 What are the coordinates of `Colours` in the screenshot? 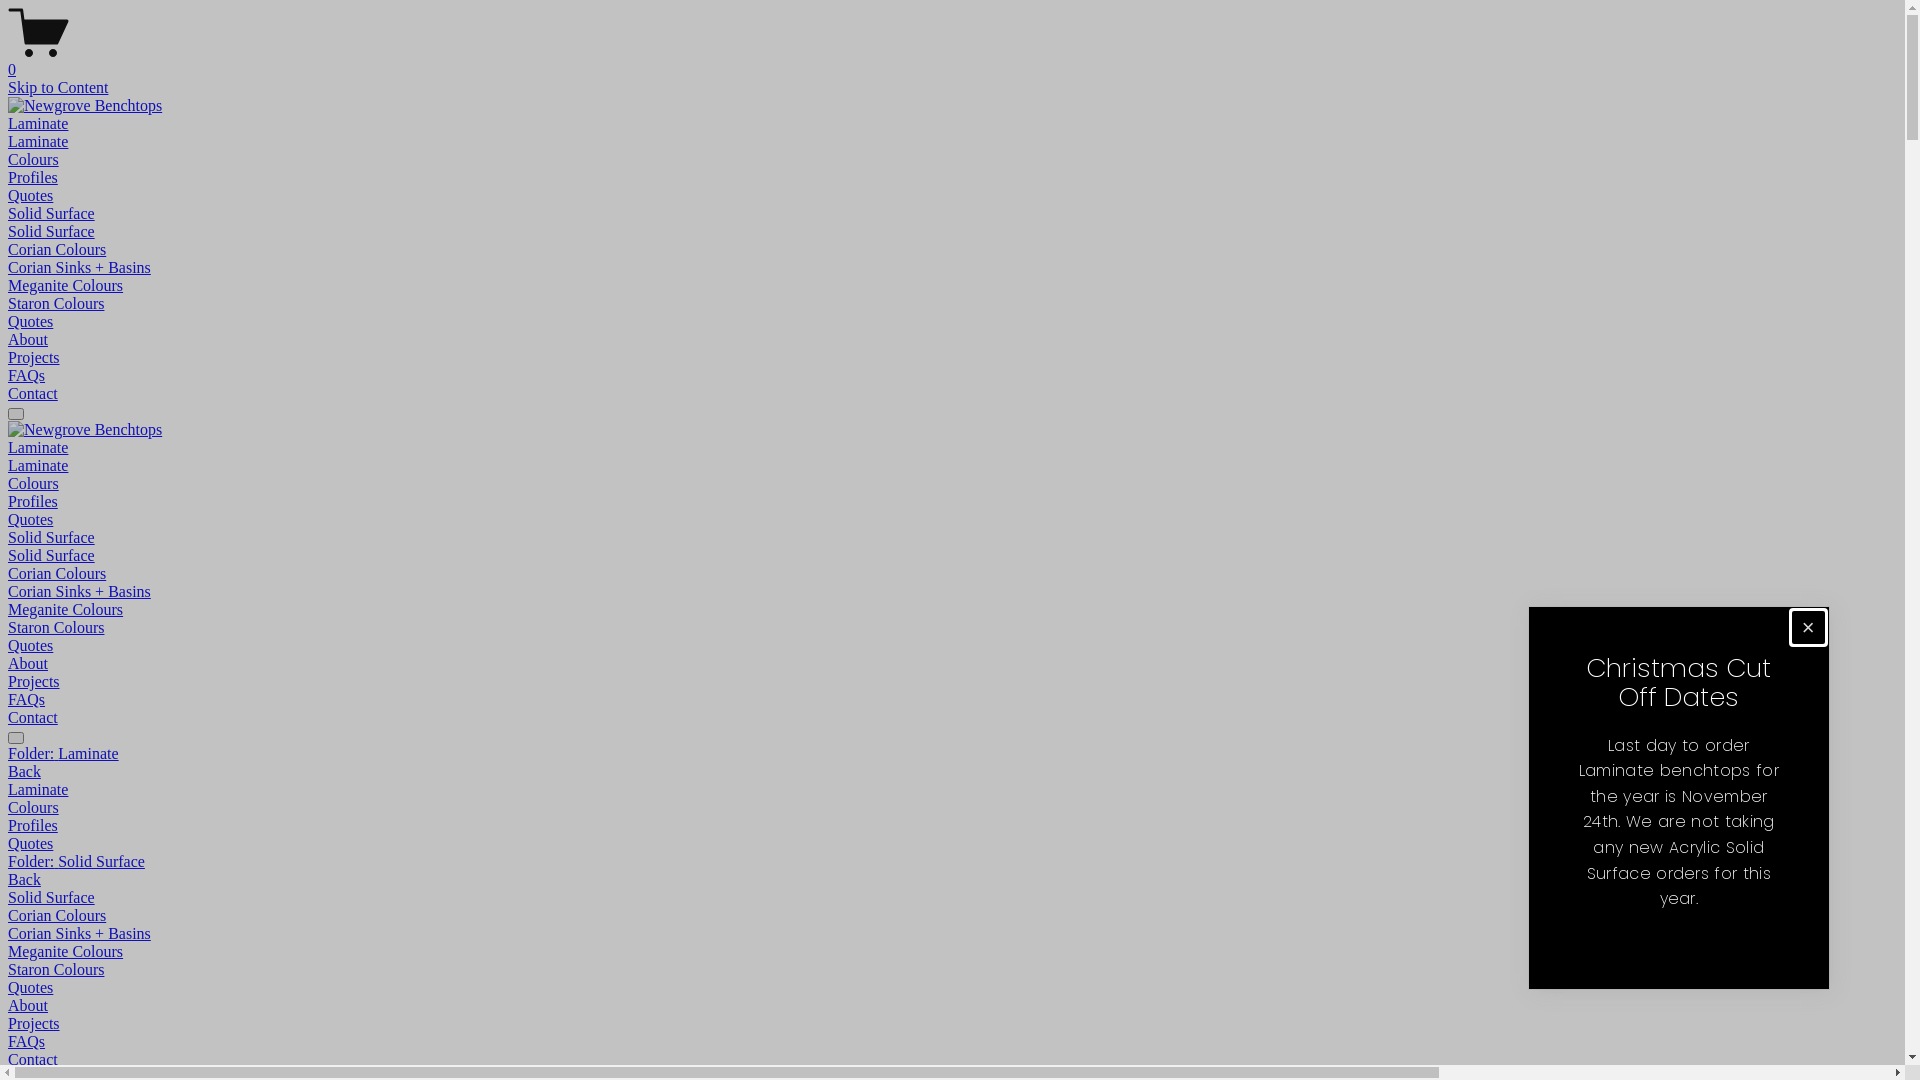 It's located at (34, 160).